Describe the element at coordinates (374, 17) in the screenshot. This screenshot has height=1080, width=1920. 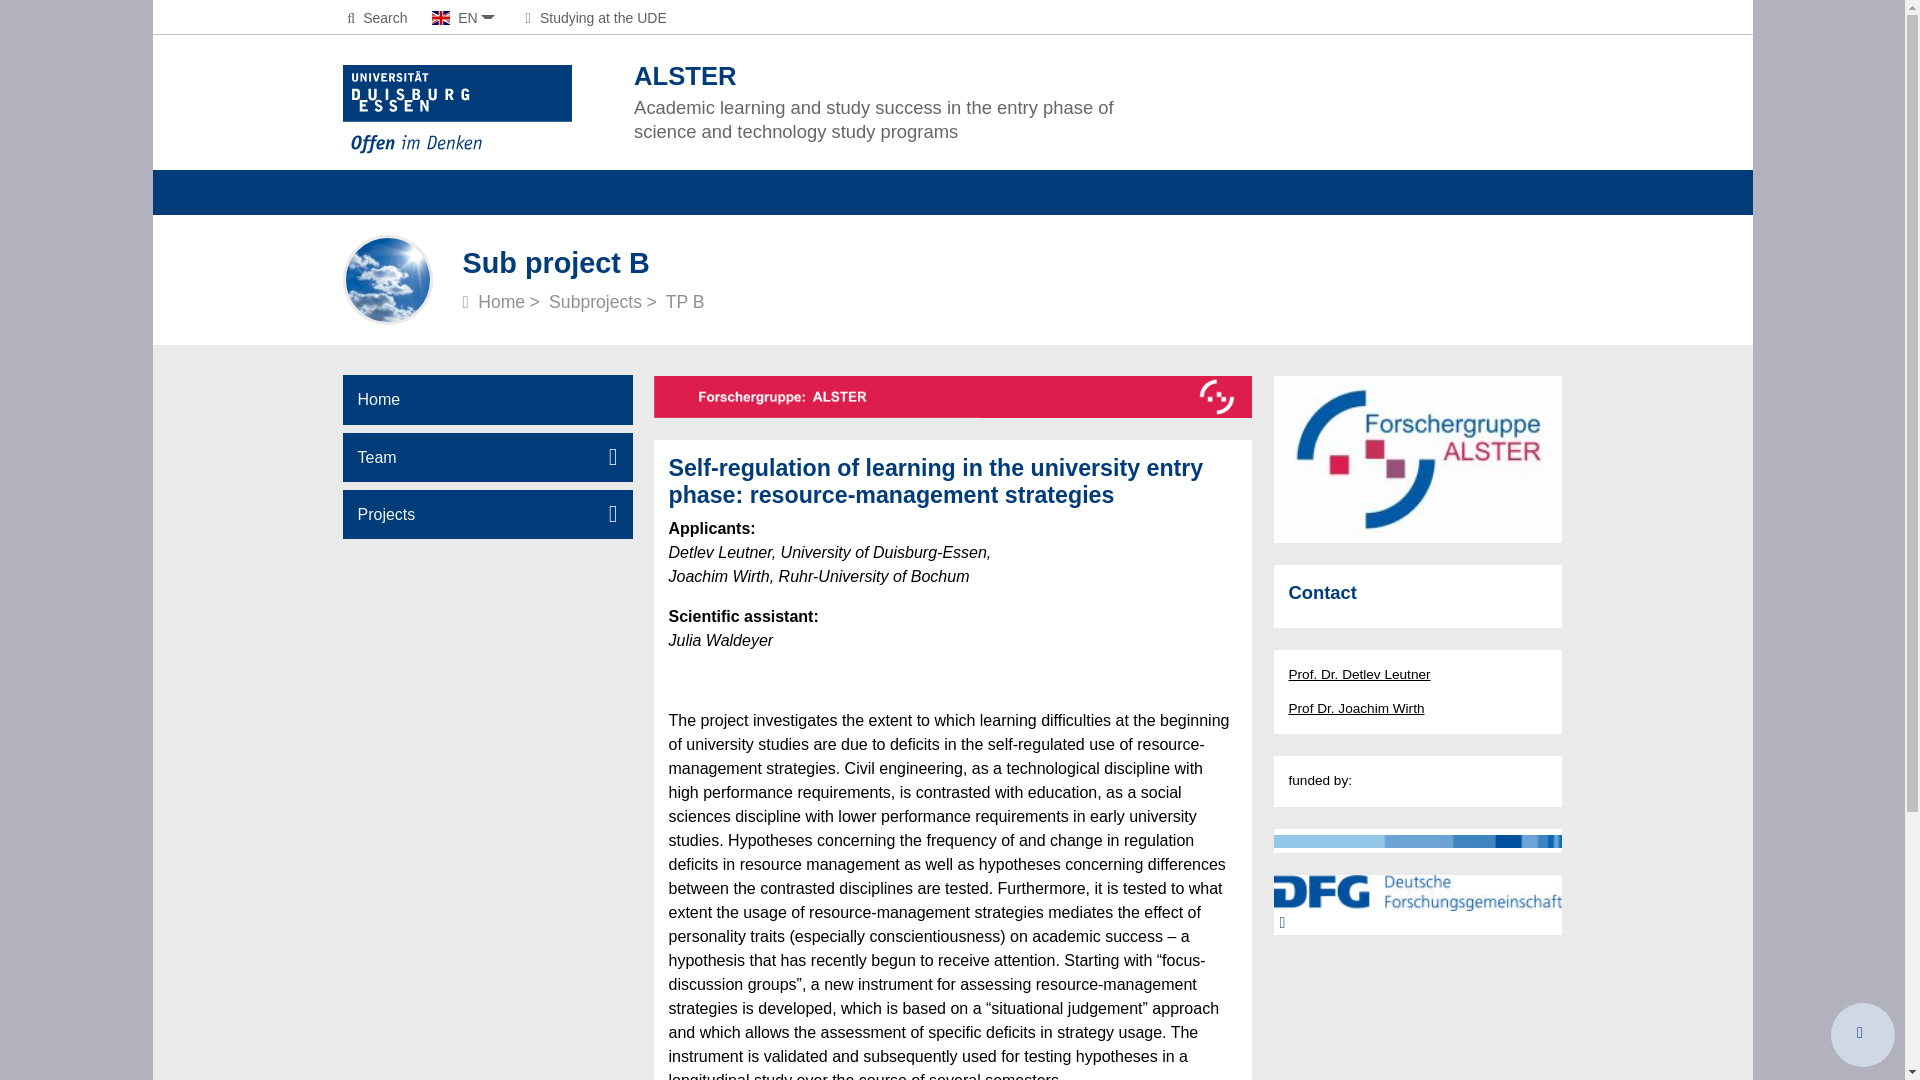
I see `Search` at that location.